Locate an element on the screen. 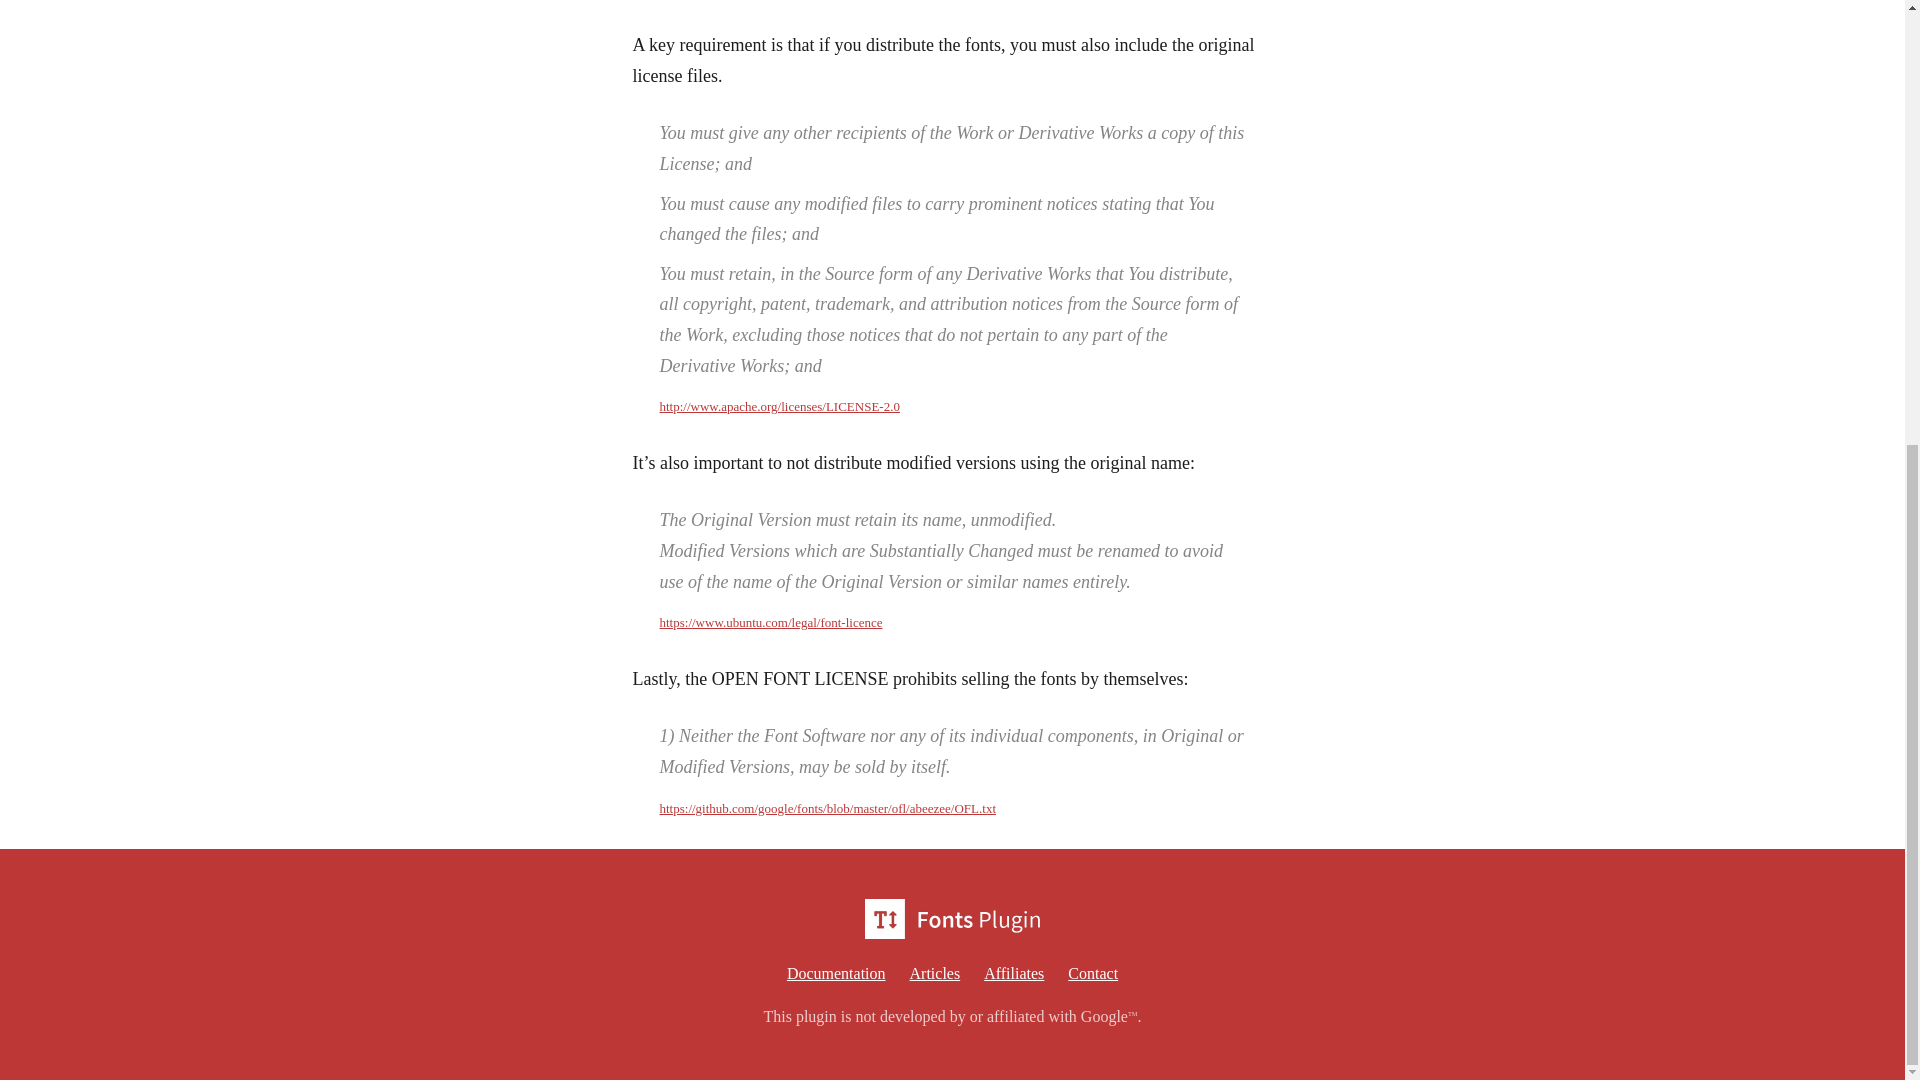  Articles is located at coordinates (936, 973).